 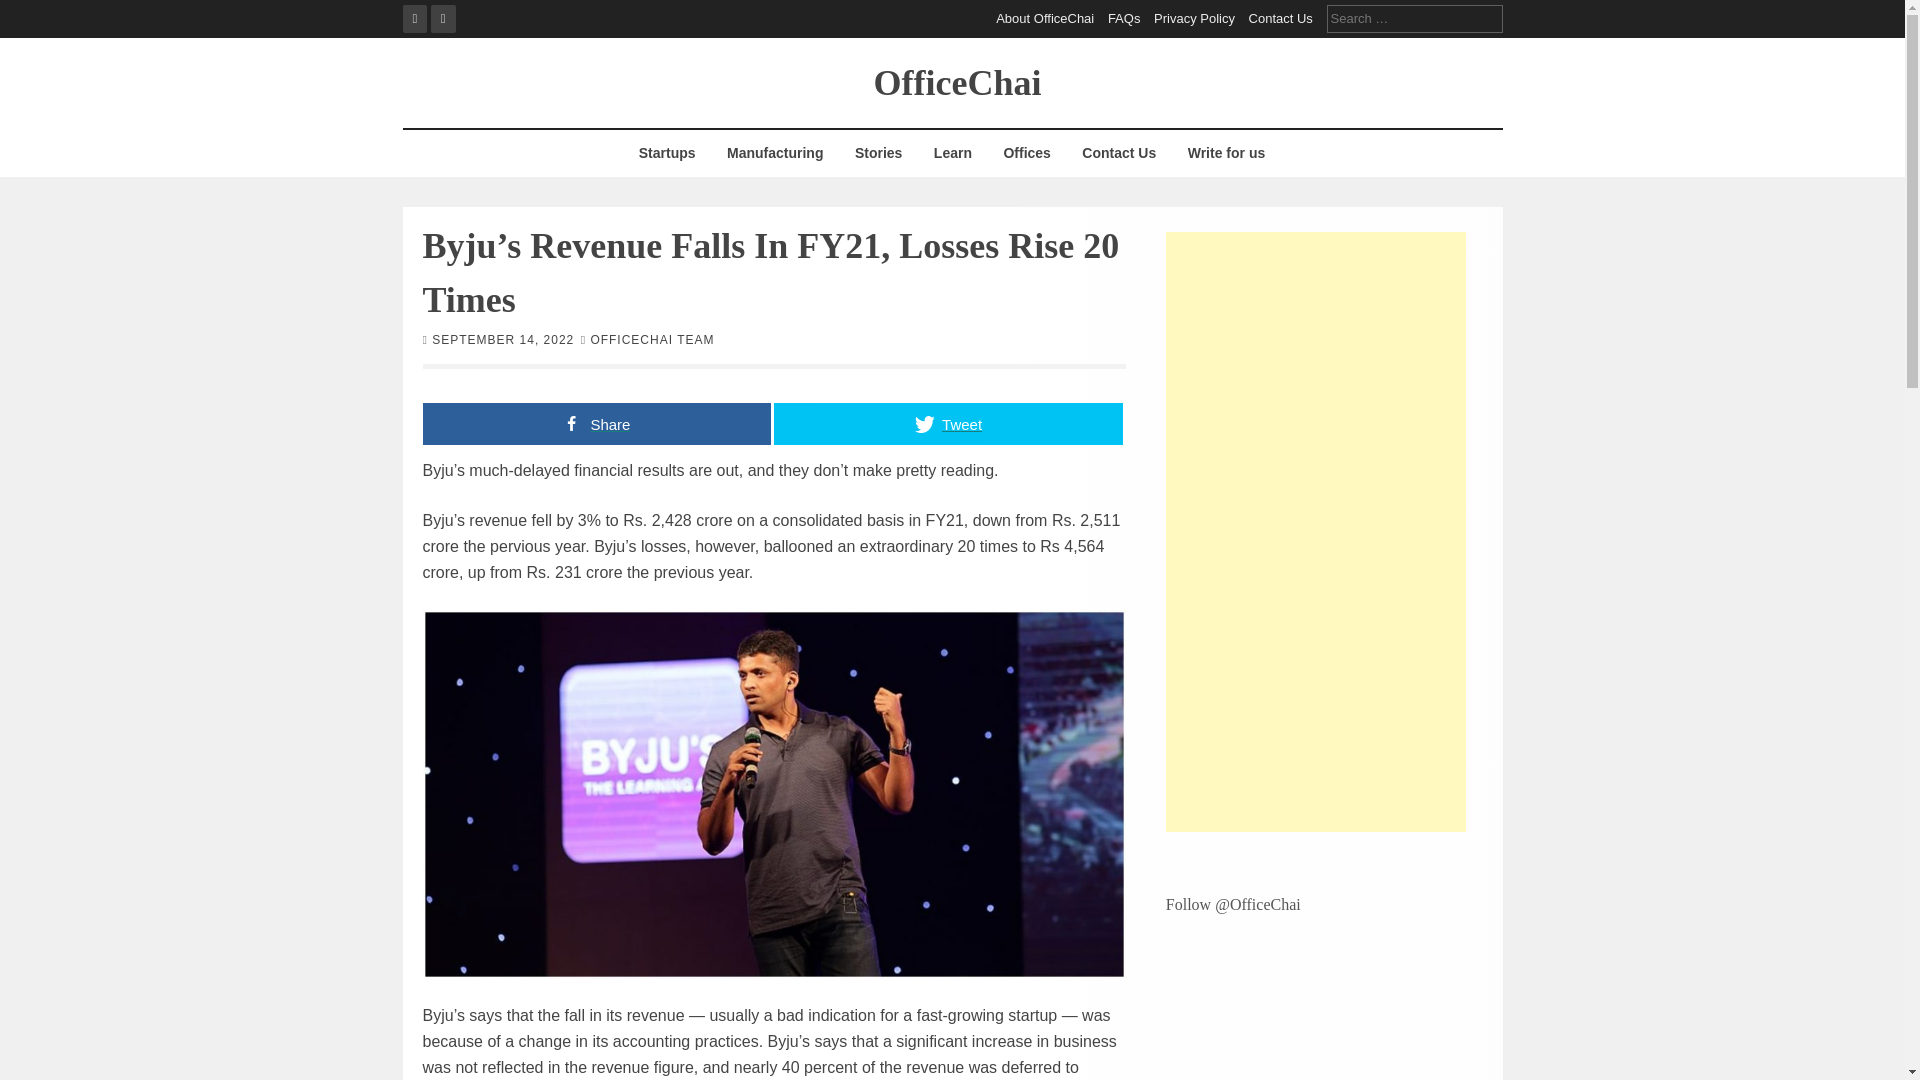 What do you see at coordinates (878, 153) in the screenshot?
I see `Stories` at bounding box center [878, 153].